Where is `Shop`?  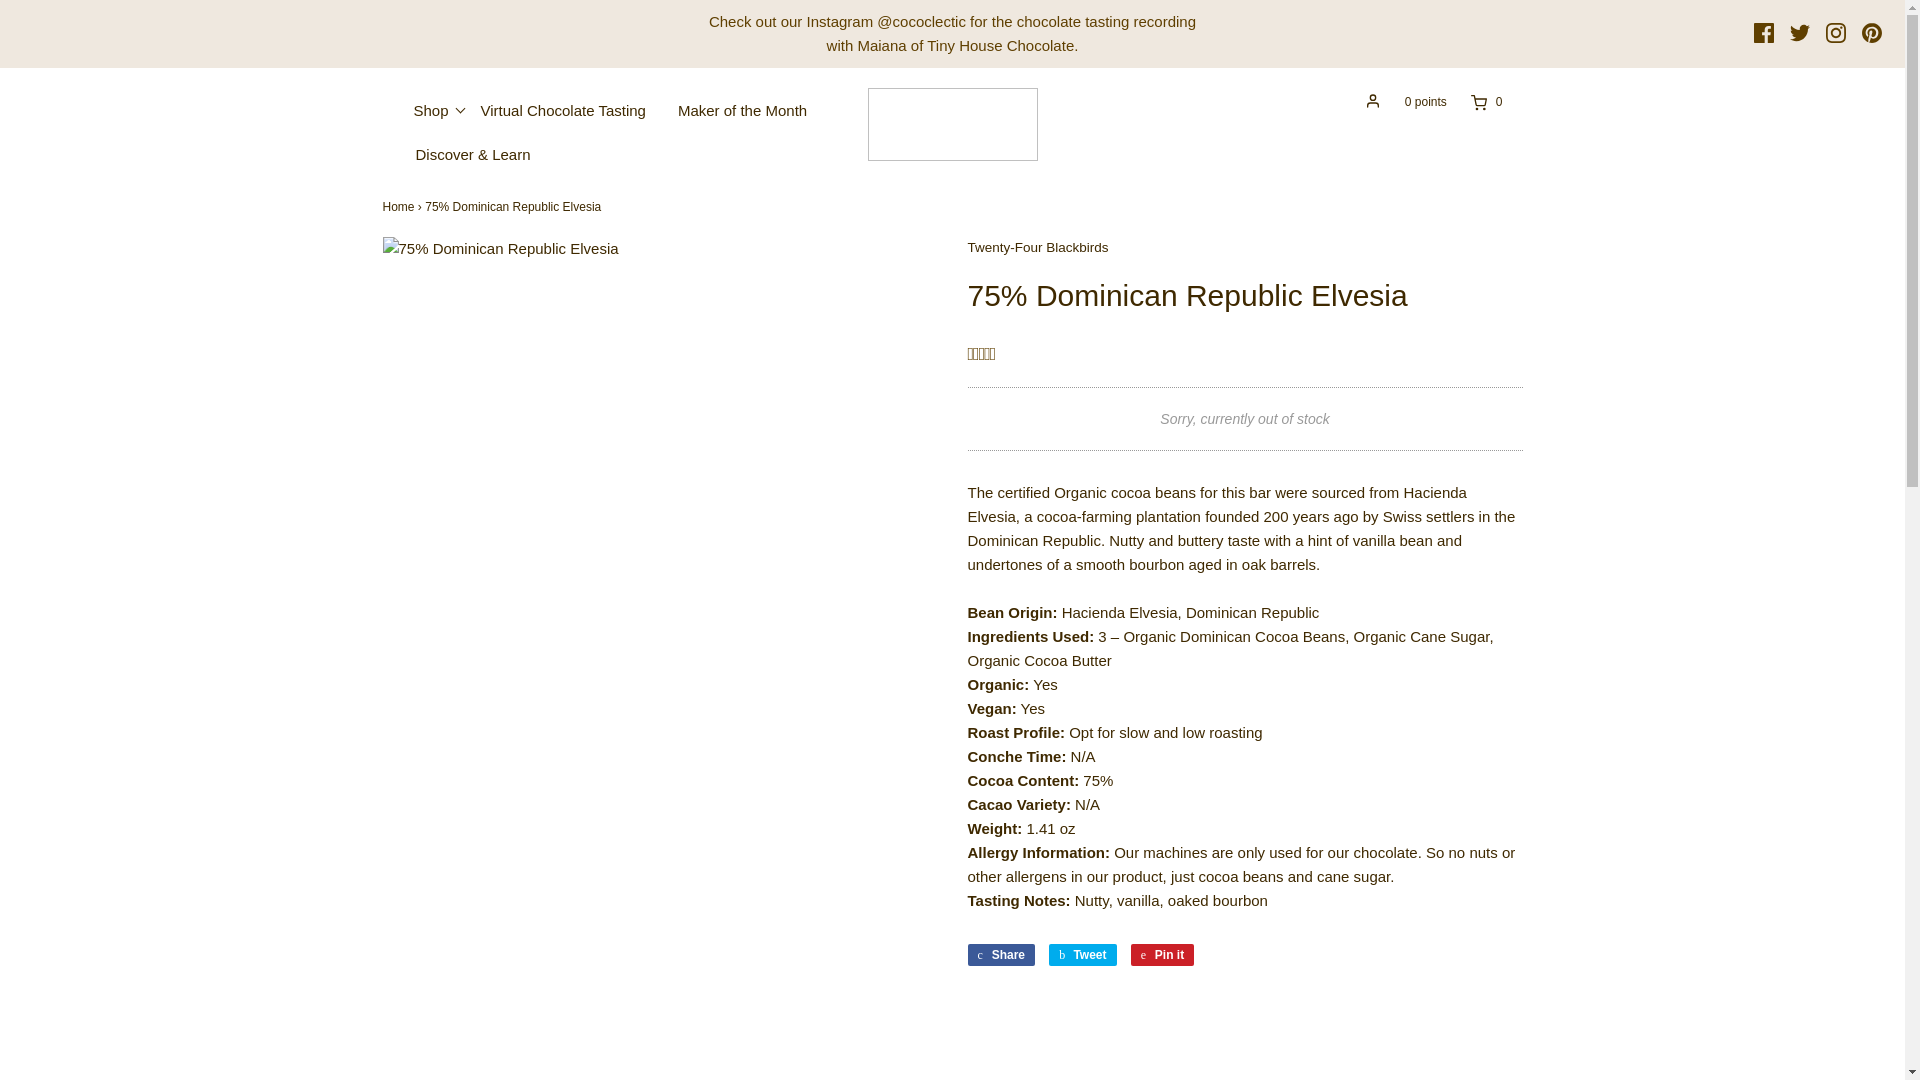
Shop is located at coordinates (430, 110).